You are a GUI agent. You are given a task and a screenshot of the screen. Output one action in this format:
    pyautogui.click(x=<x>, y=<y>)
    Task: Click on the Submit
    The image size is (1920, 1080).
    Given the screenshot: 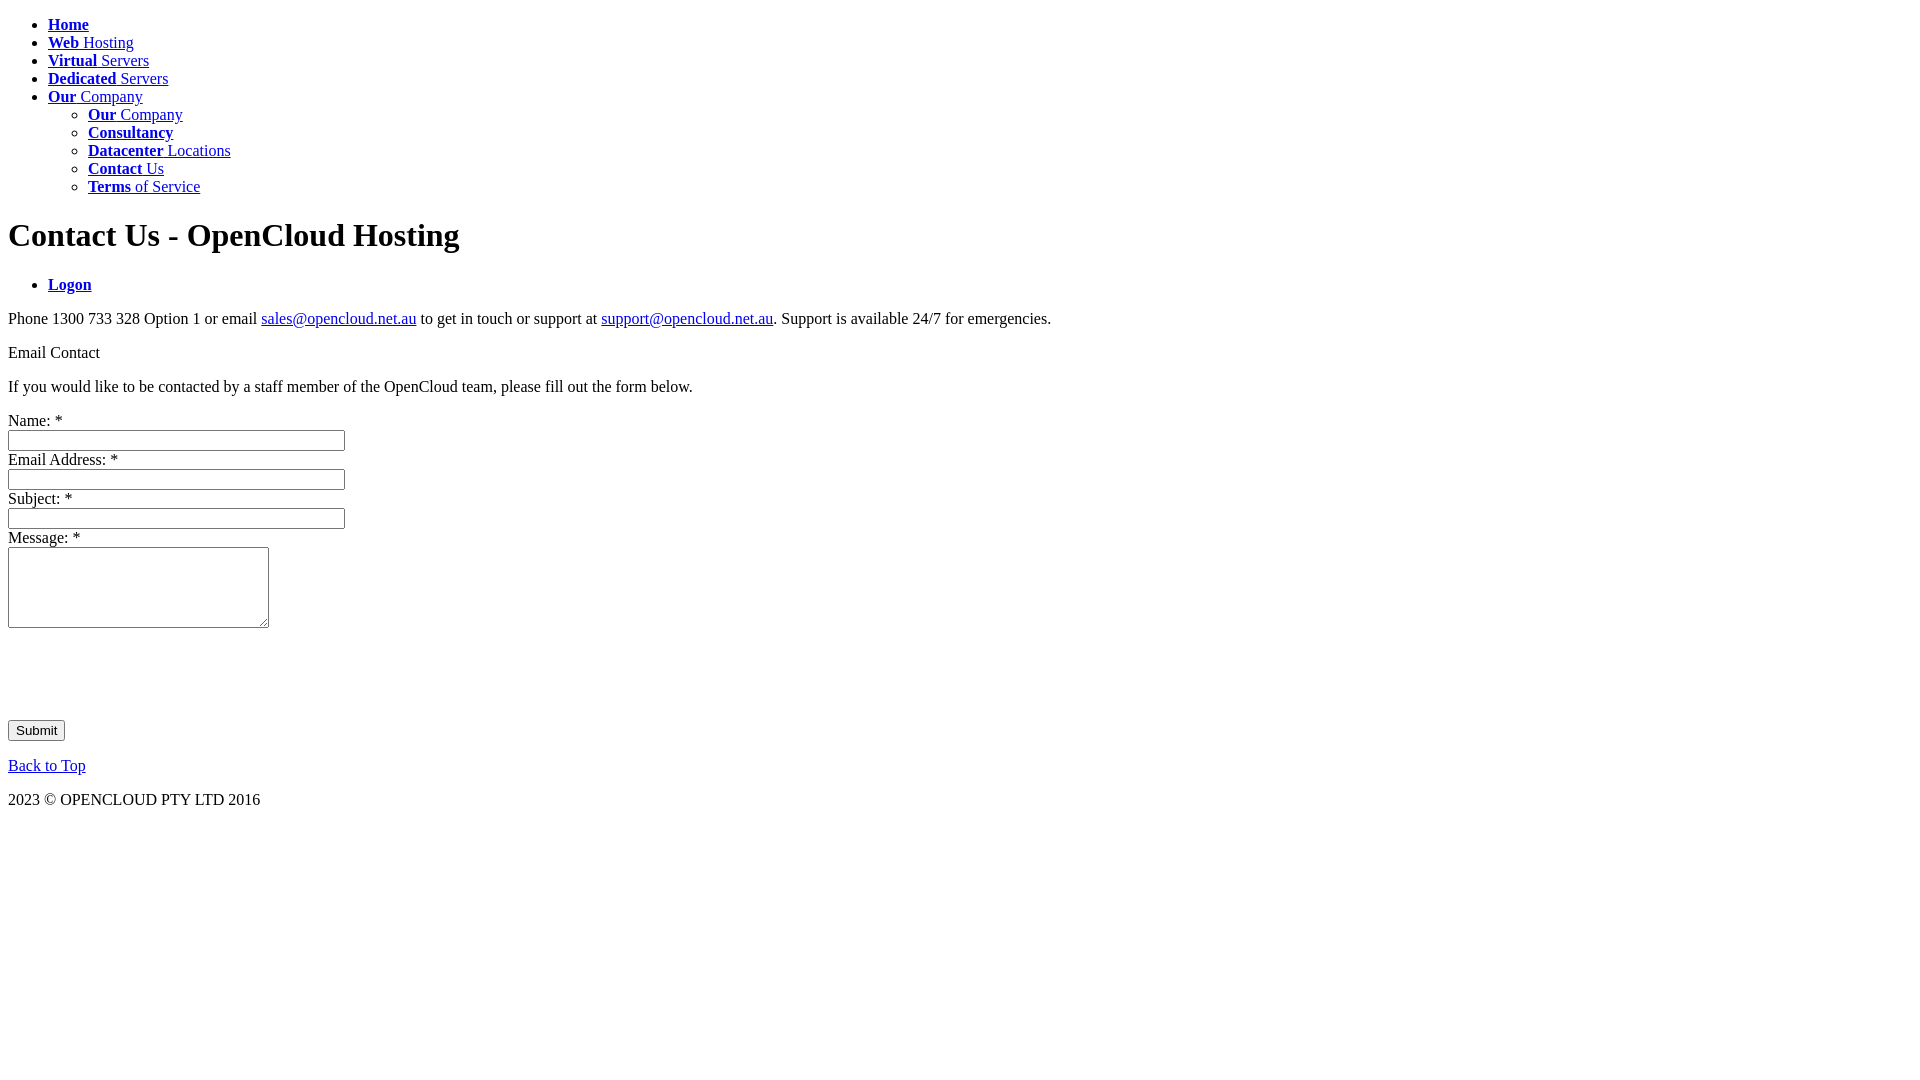 What is the action you would take?
    pyautogui.click(x=36, y=730)
    